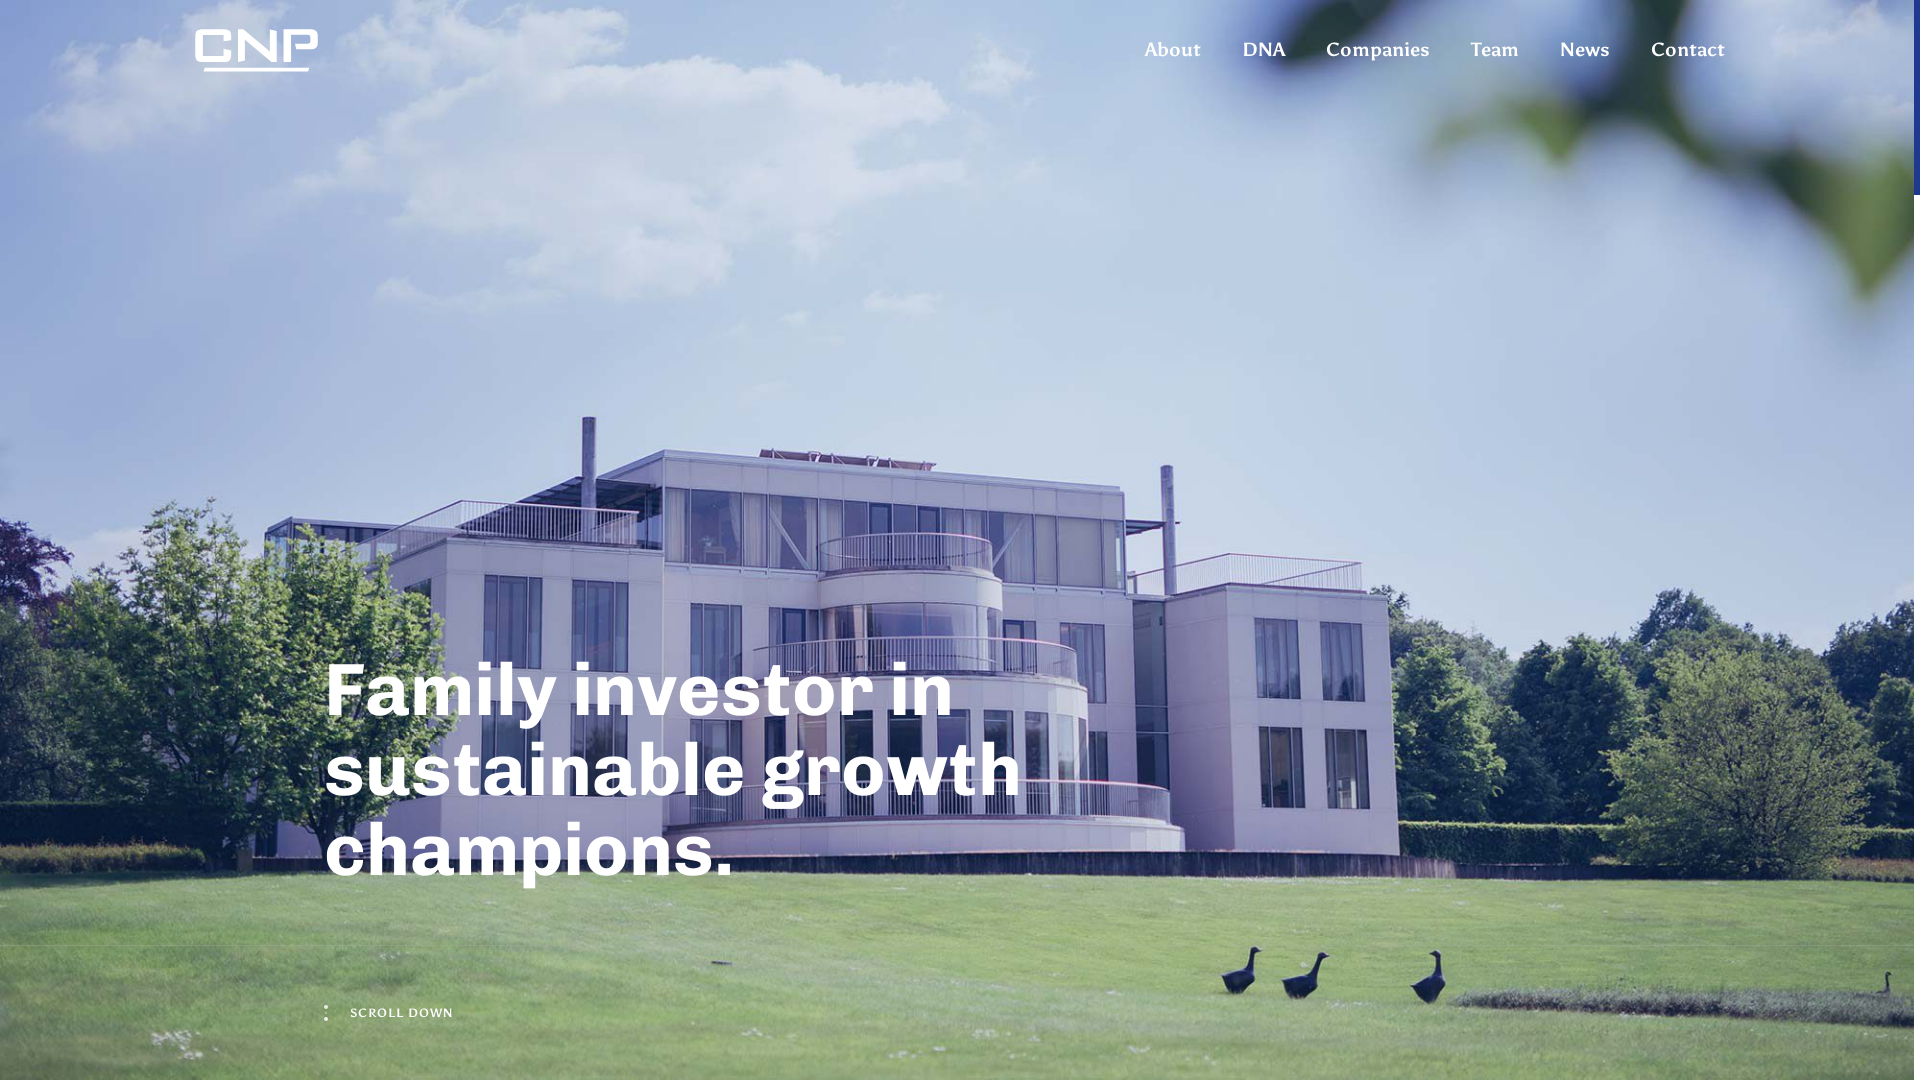  I want to click on SCROLL DOWN, so click(388, 1013).